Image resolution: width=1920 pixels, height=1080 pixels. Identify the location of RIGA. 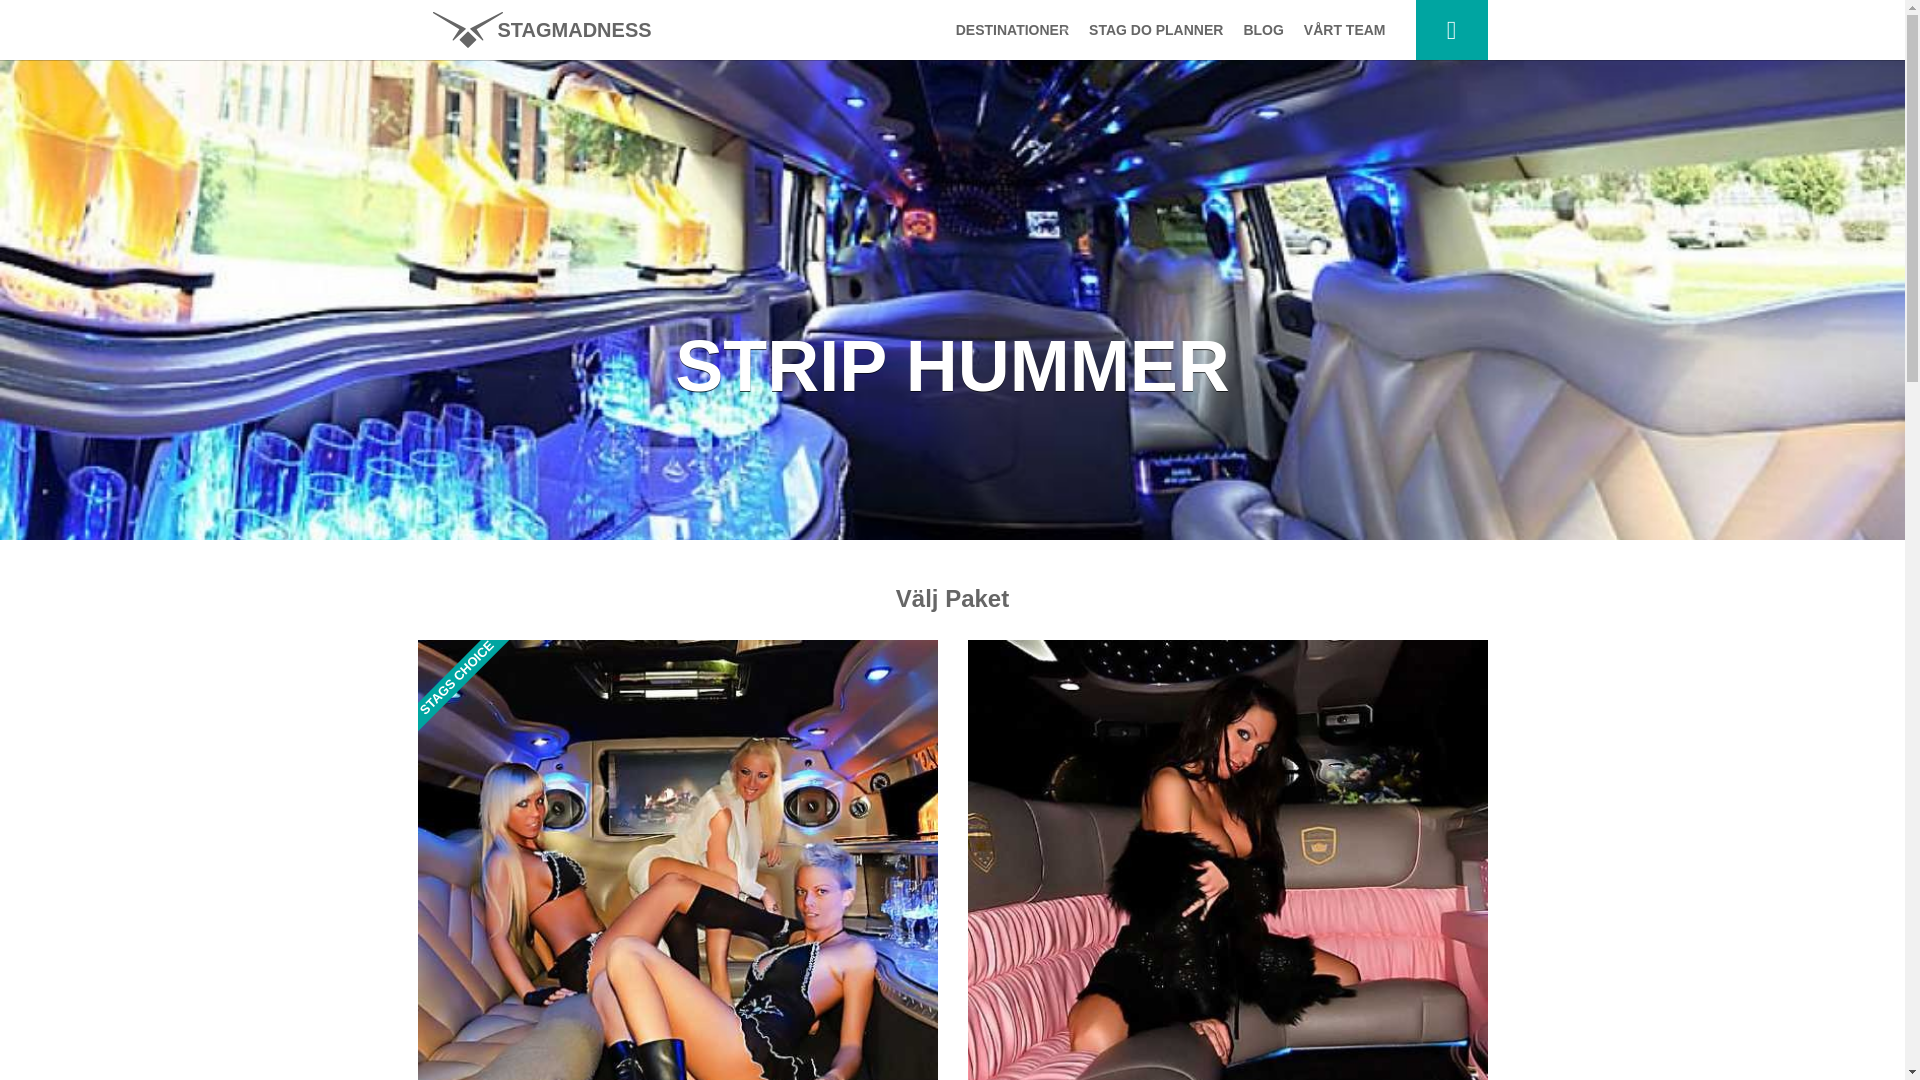
(1008, 360).